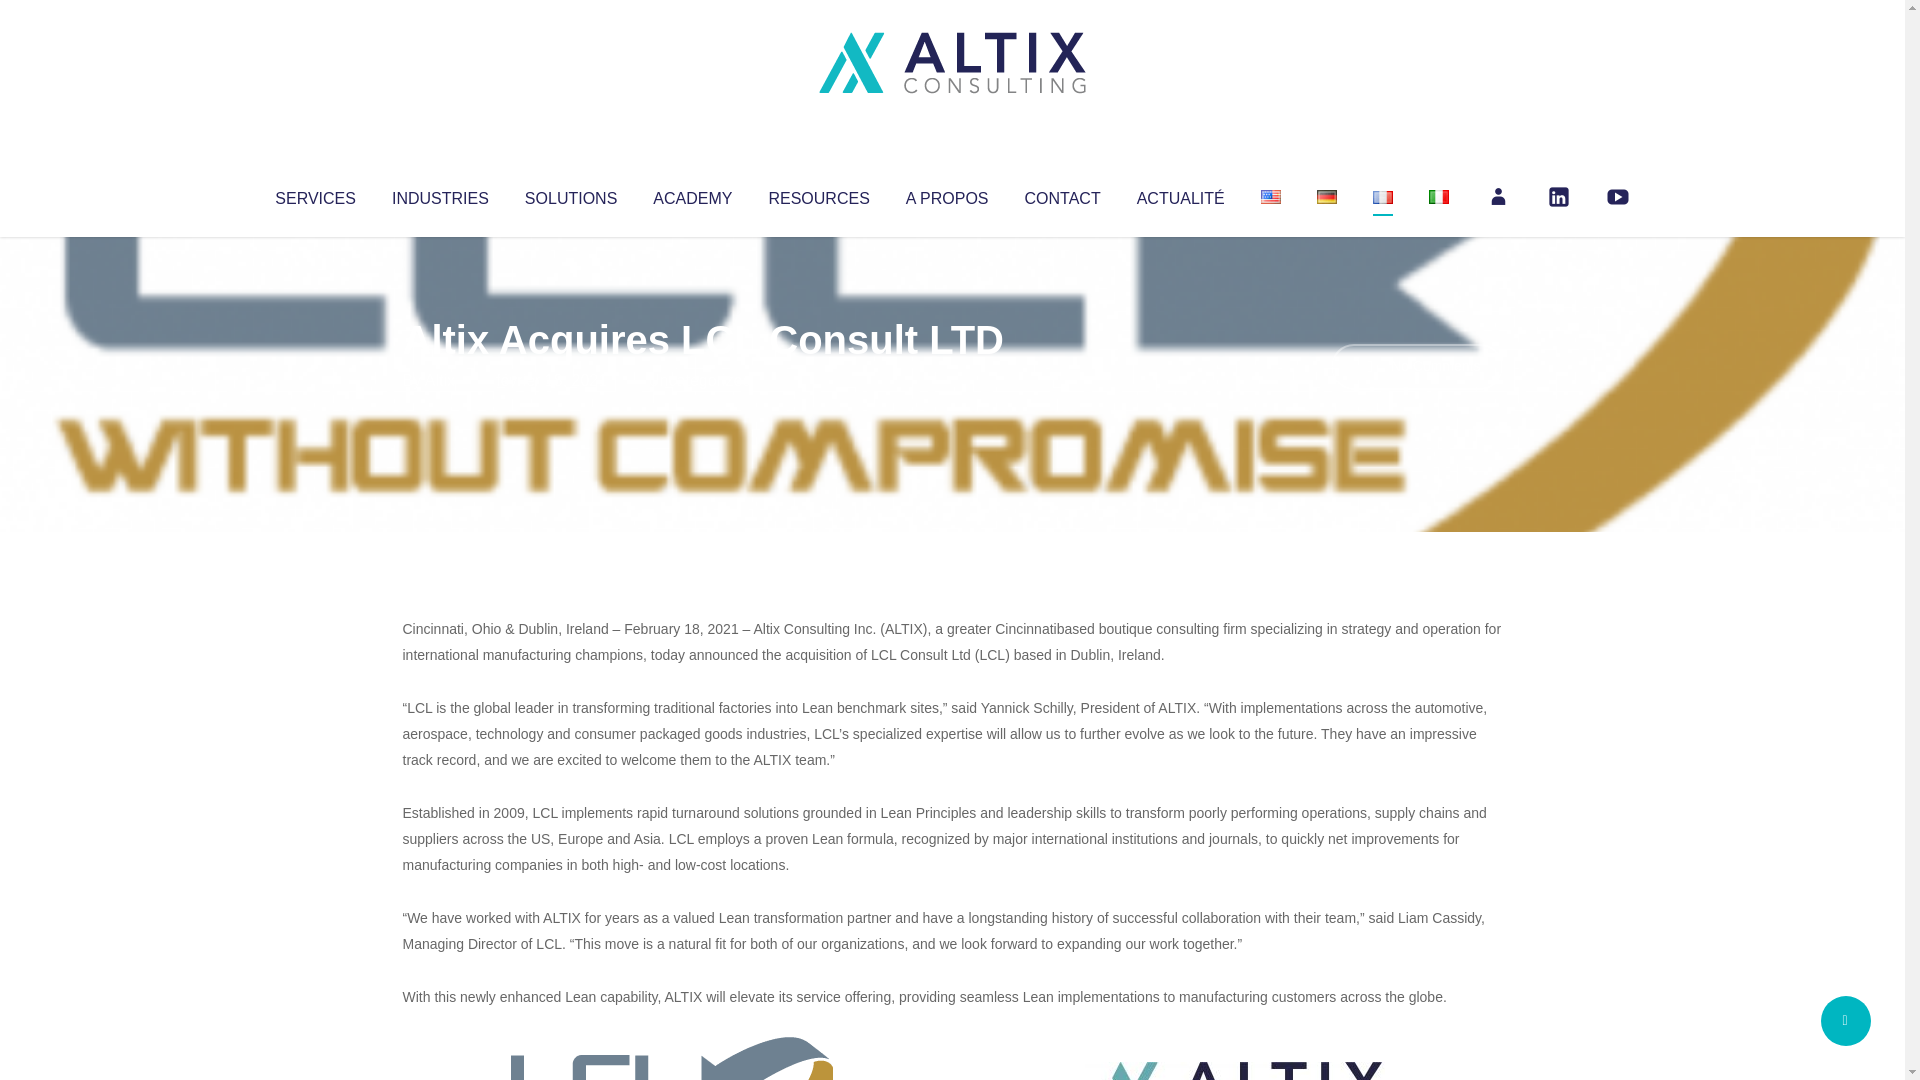 This screenshot has height=1080, width=1920. Describe the element at coordinates (440, 380) in the screenshot. I see `Altix` at that location.